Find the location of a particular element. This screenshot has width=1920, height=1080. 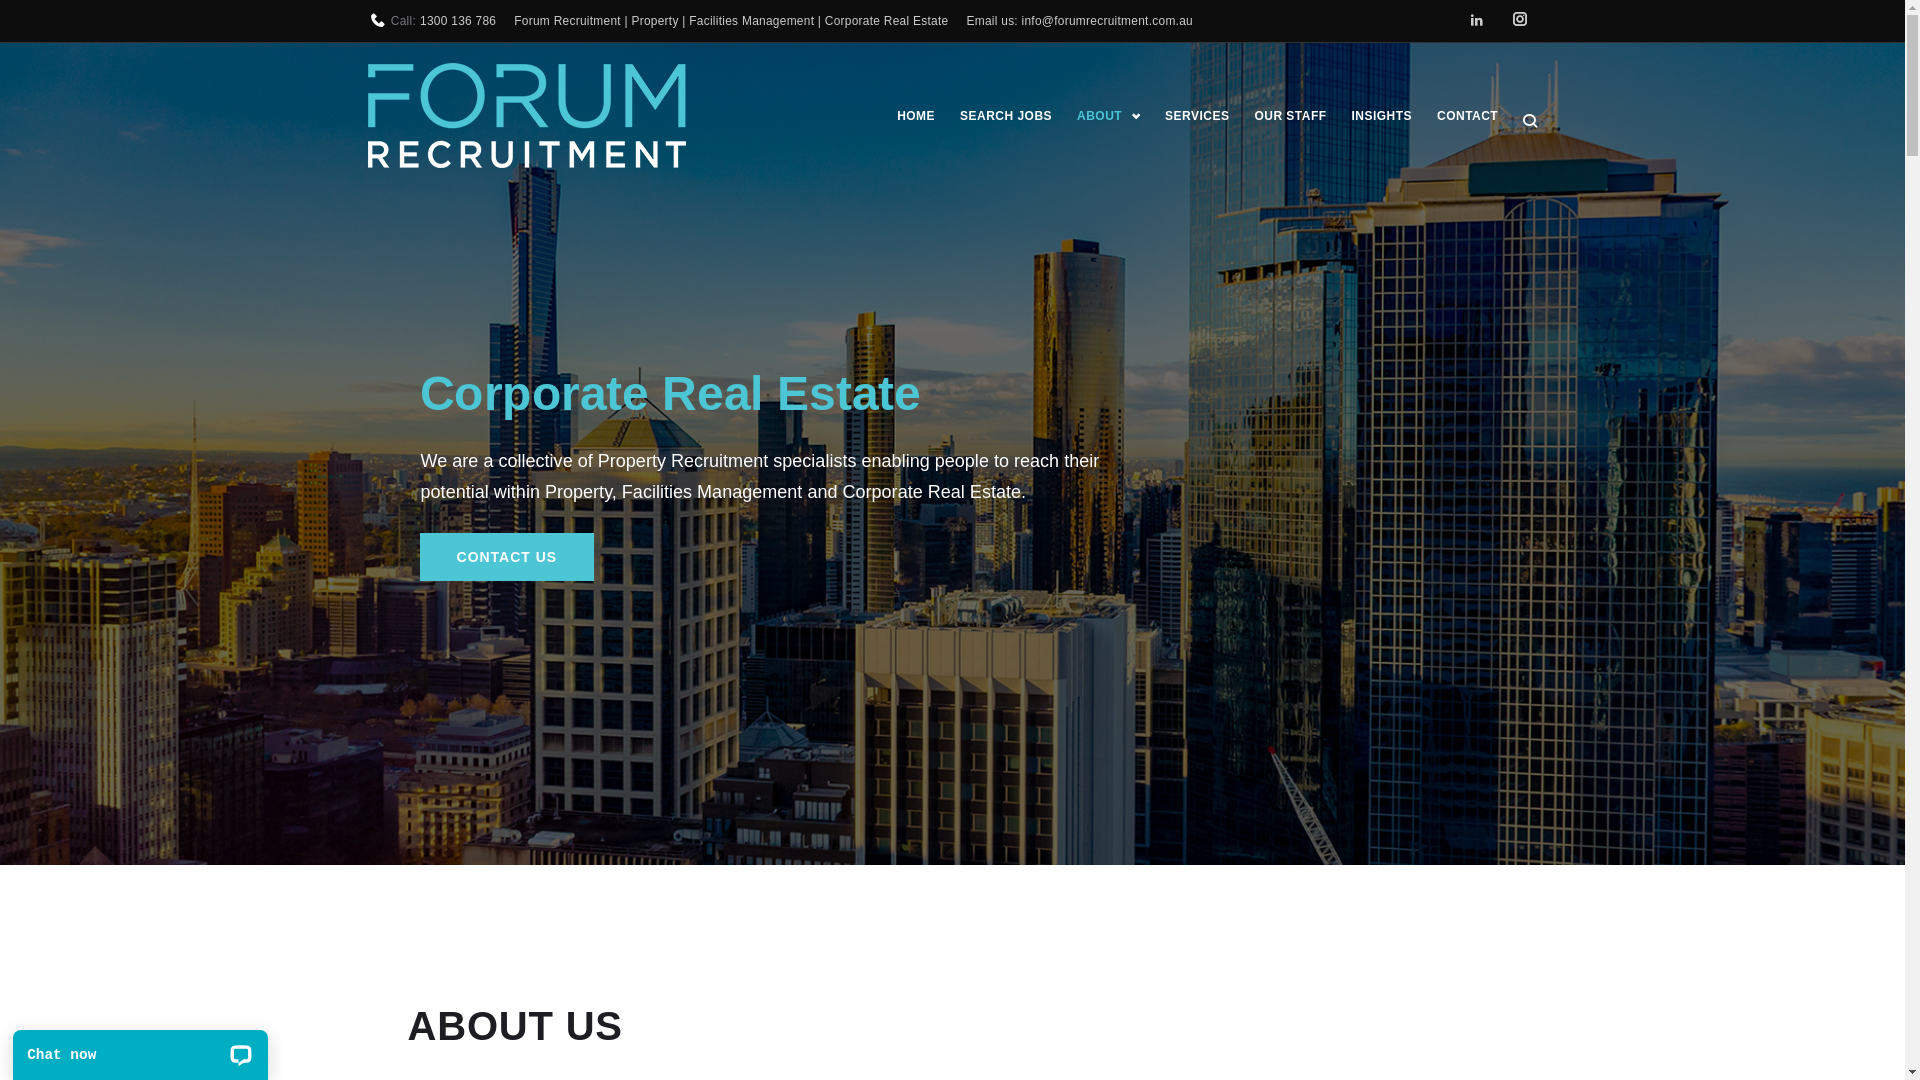

CONTACT is located at coordinates (1468, 117).